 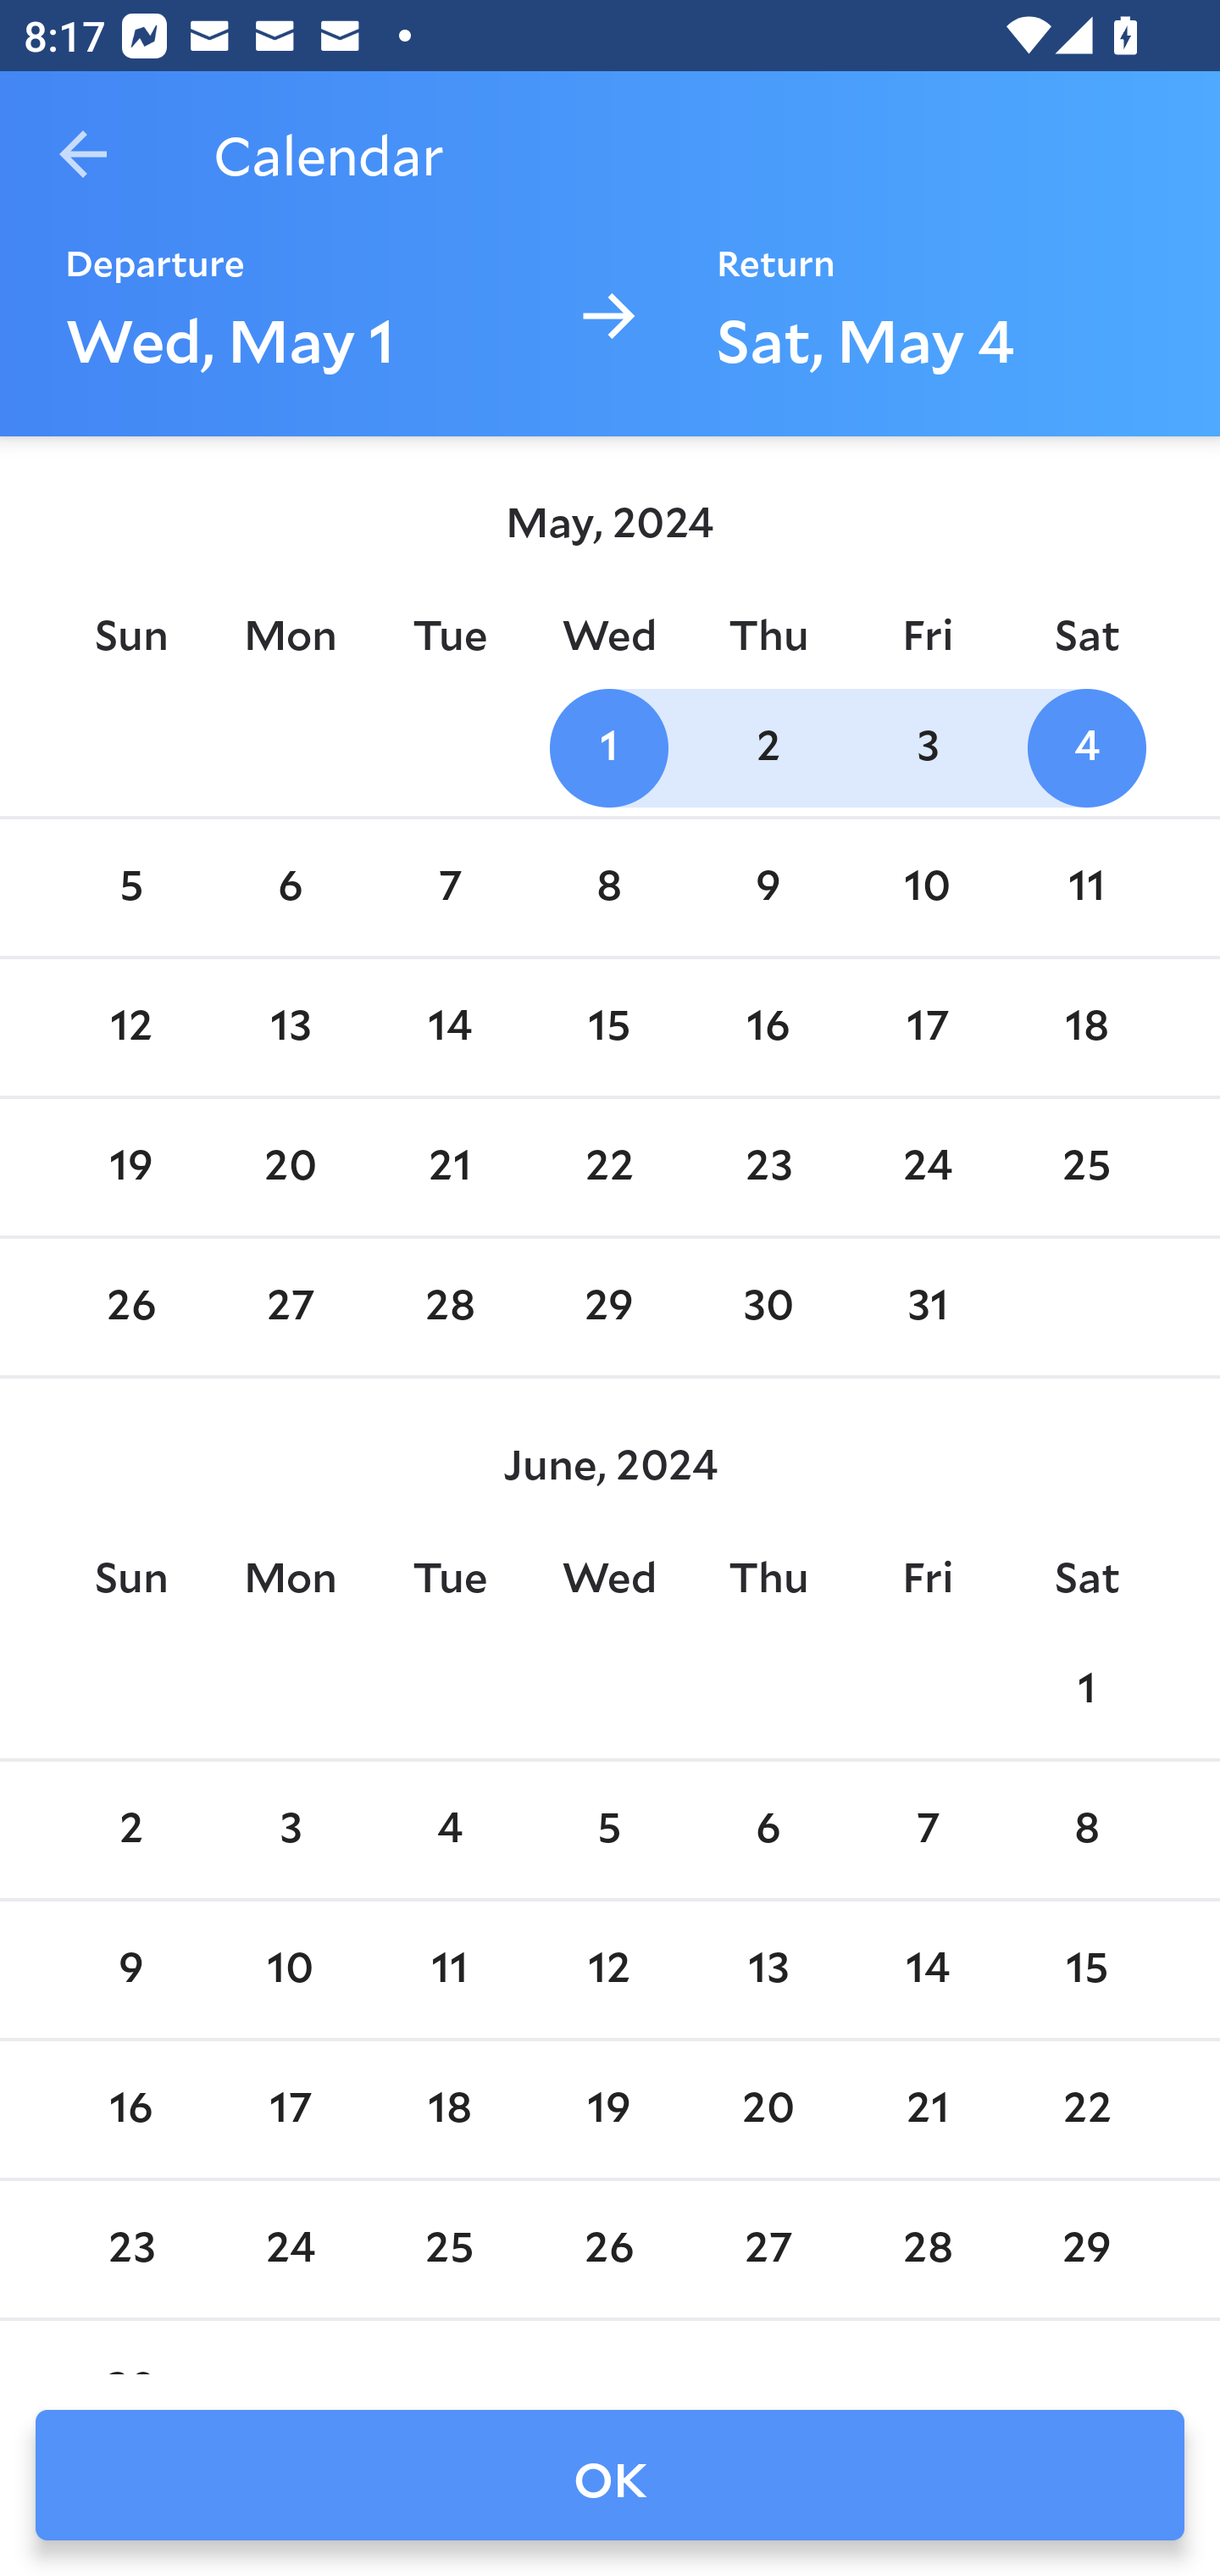 I want to click on 12, so click(x=609, y=1970).